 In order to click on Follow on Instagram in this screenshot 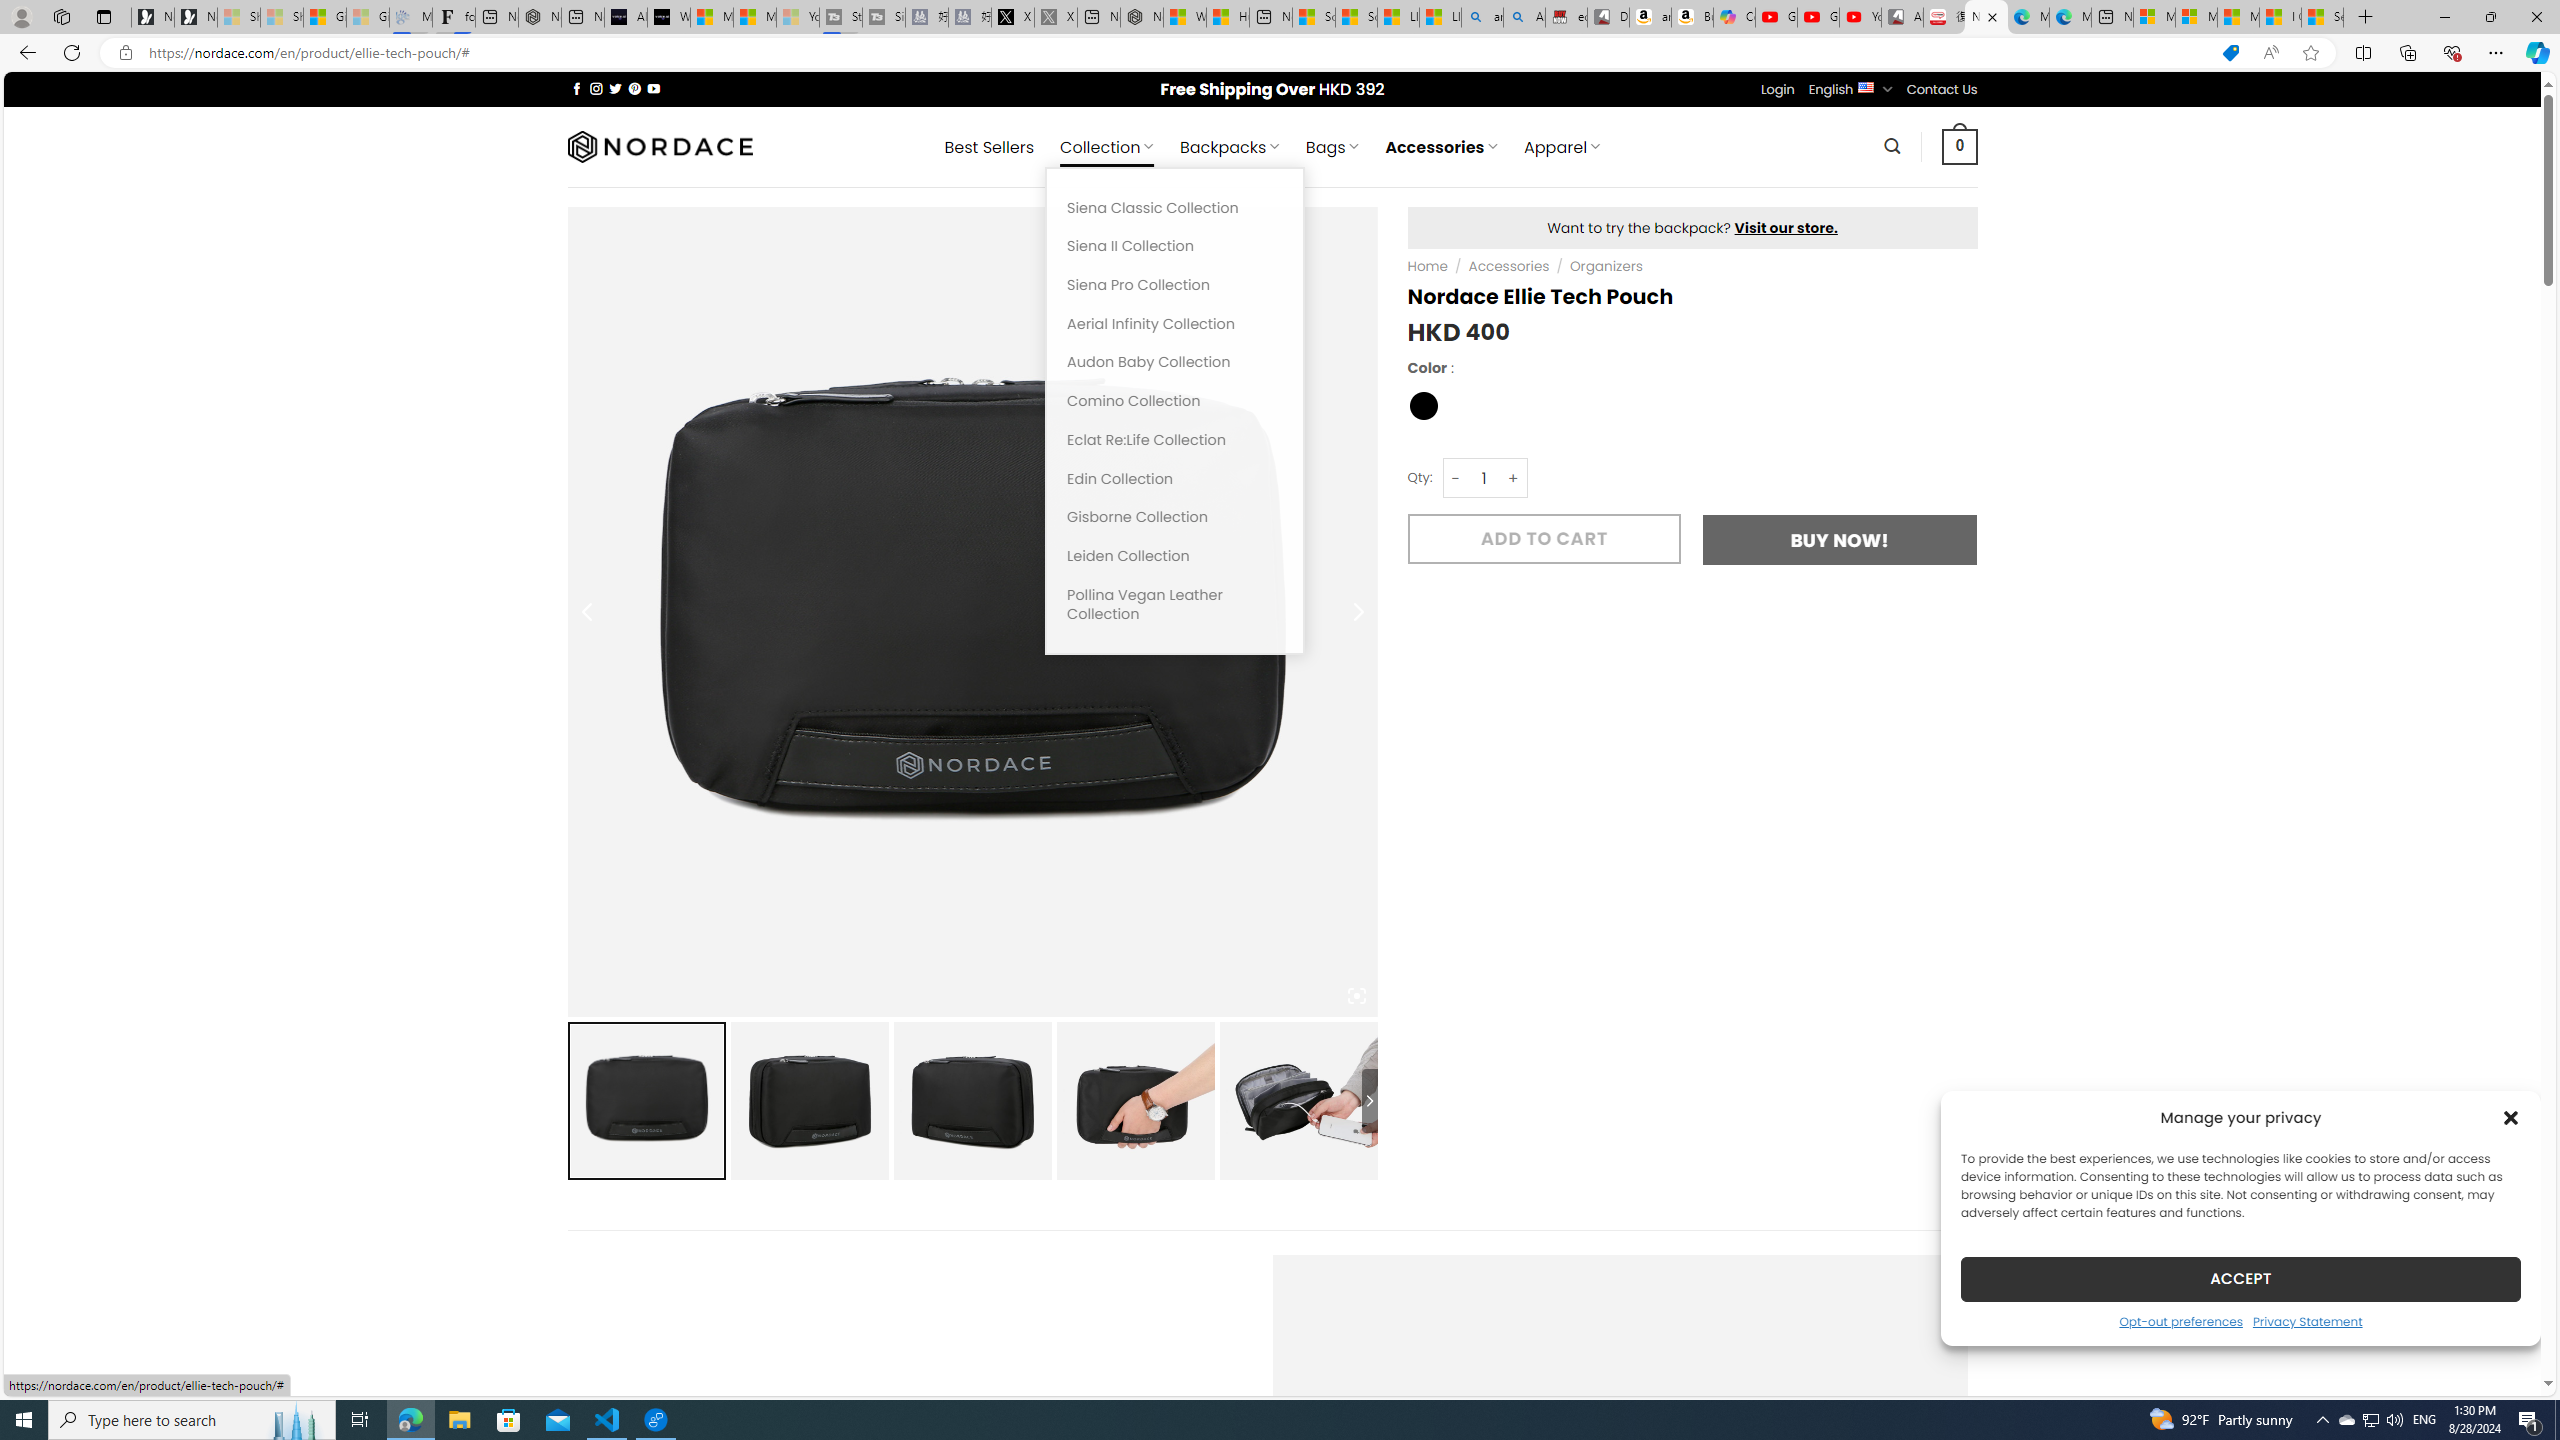, I will do `click(596, 88)`.